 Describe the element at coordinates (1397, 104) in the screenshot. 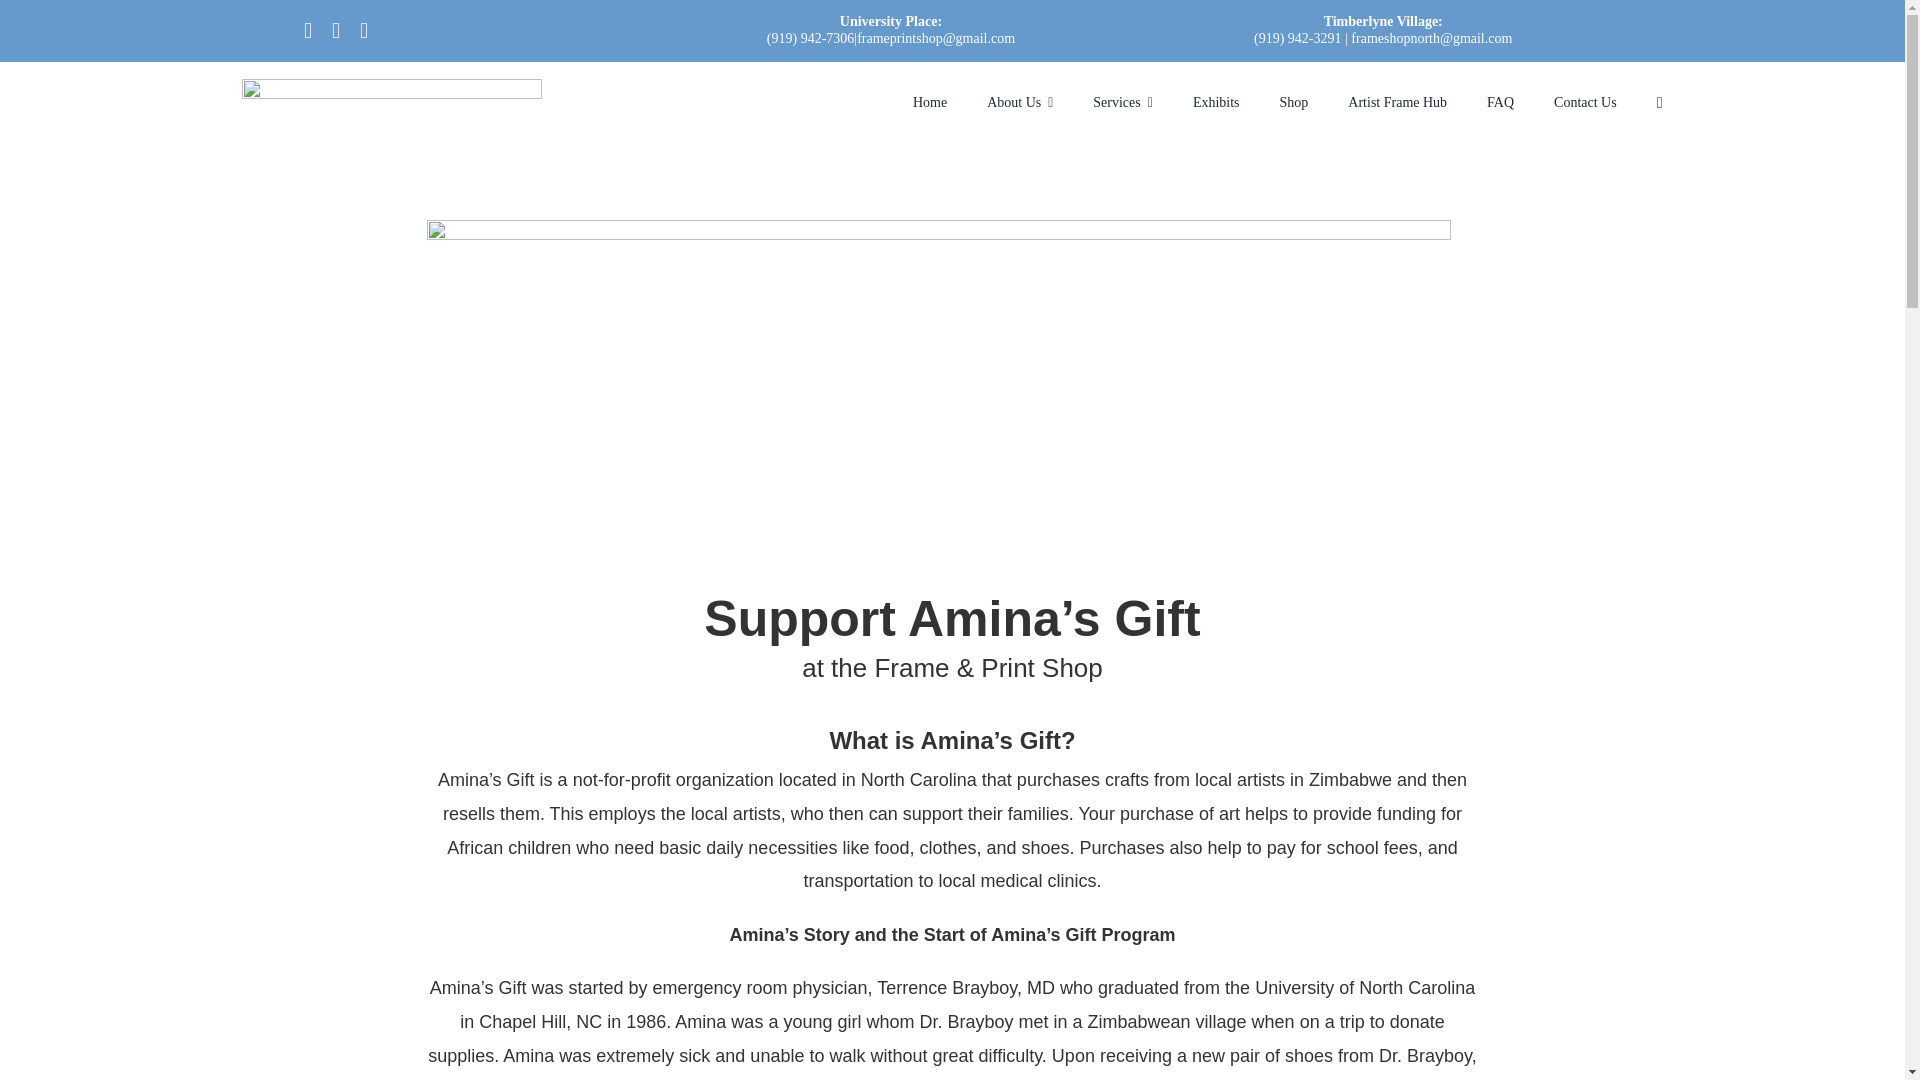

I see `Artist Frame Hub` at that location.